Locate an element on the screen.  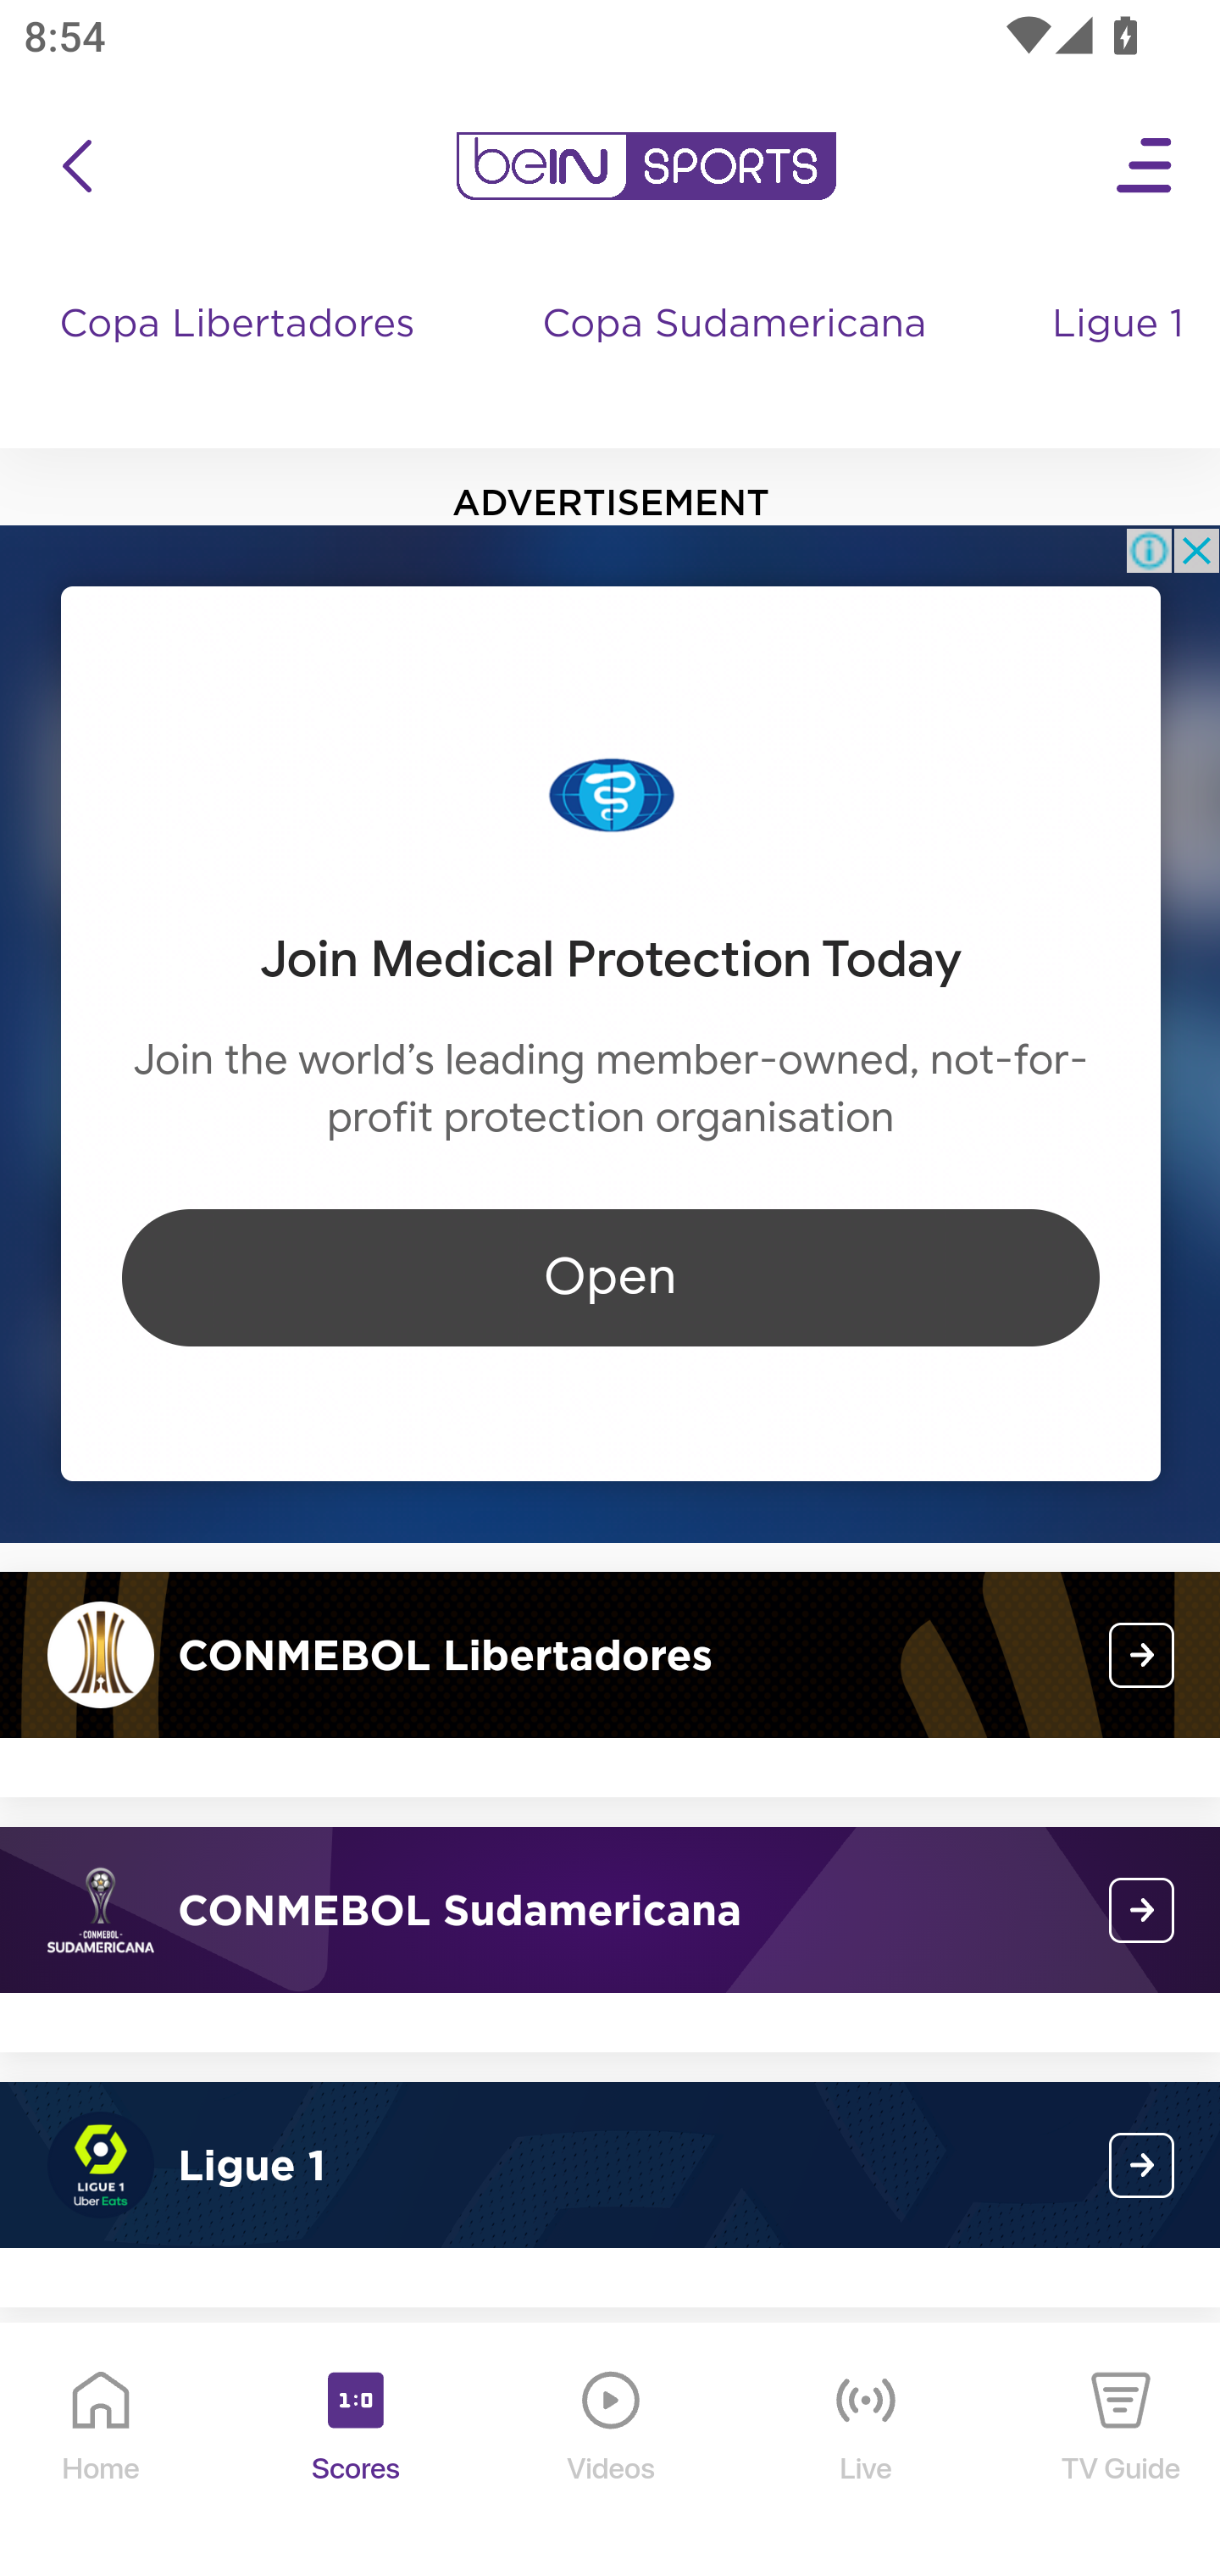
ligue-1?platform=mobile_android is located at coordinates (1142, 2165).